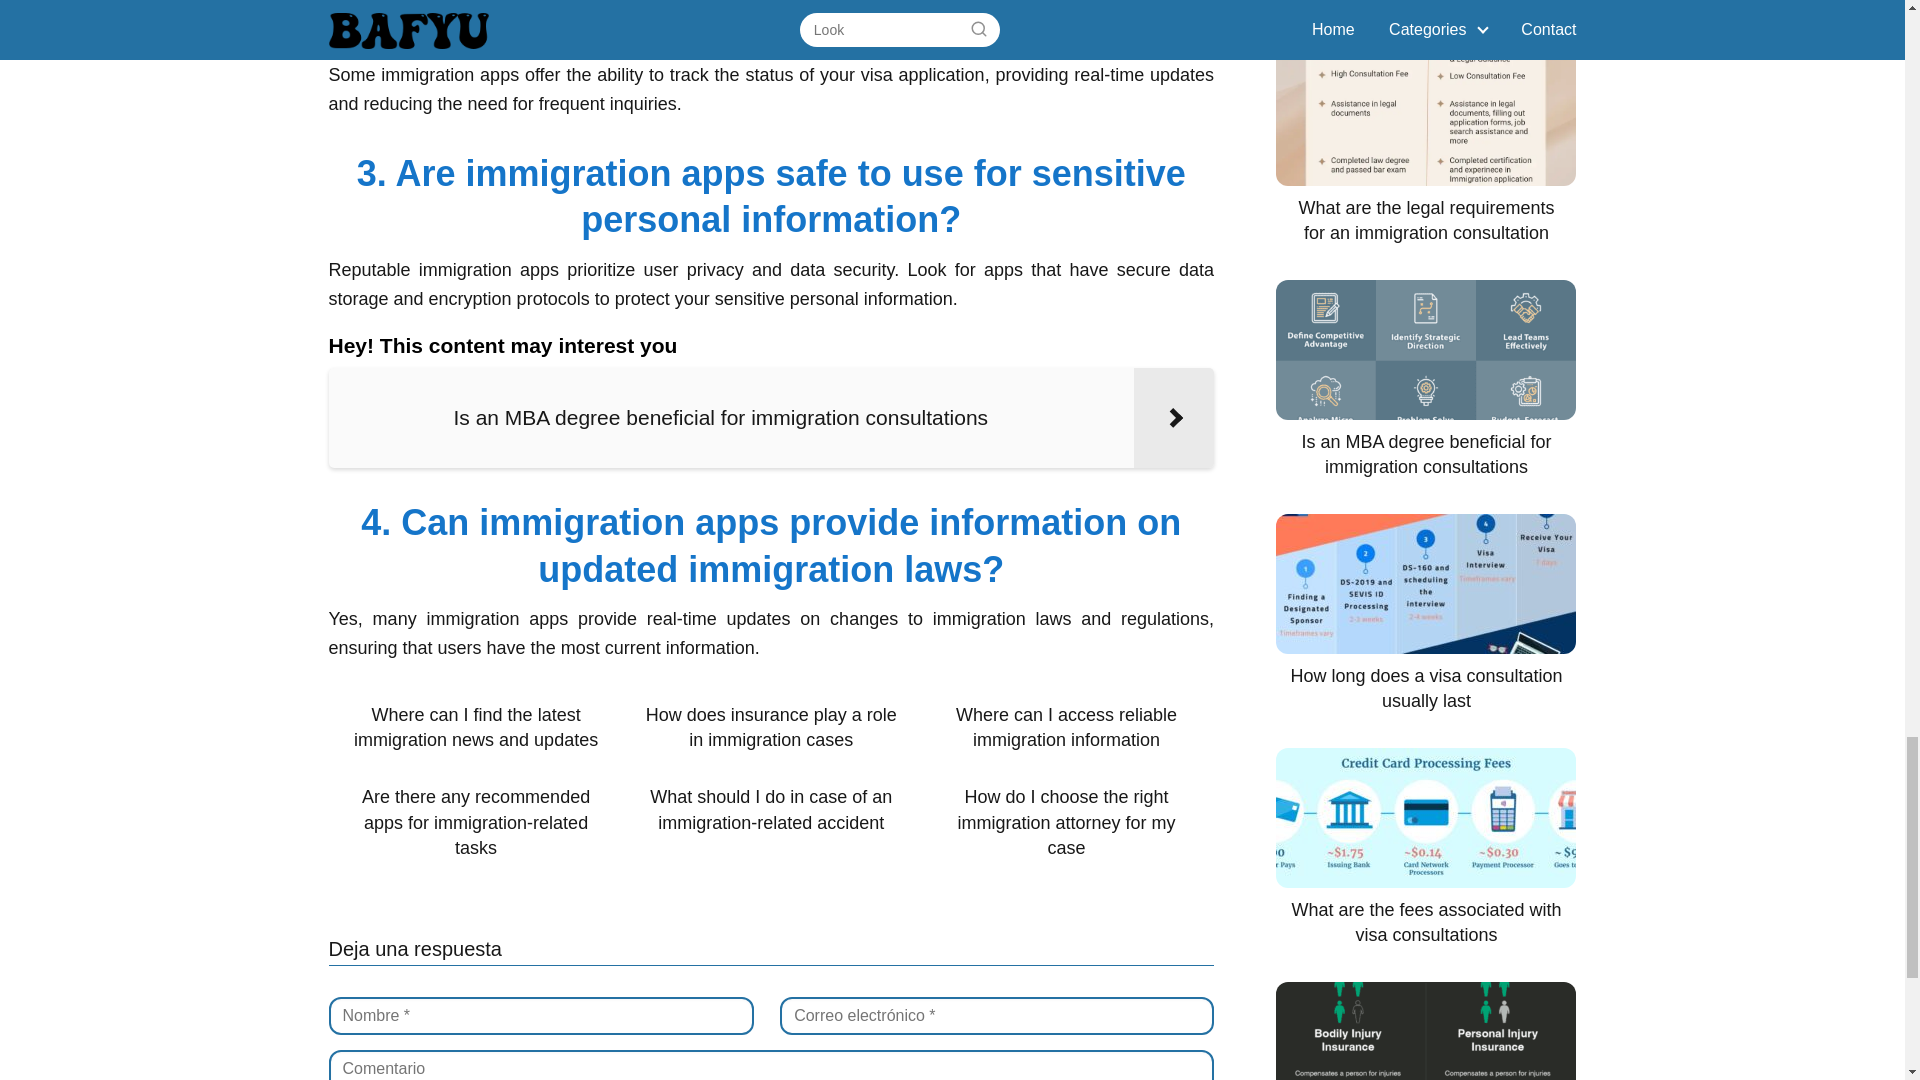 This screenshot has height=1080, width=1920. I want to click on Where can I access reliable immigration information, so click(1066, 728).